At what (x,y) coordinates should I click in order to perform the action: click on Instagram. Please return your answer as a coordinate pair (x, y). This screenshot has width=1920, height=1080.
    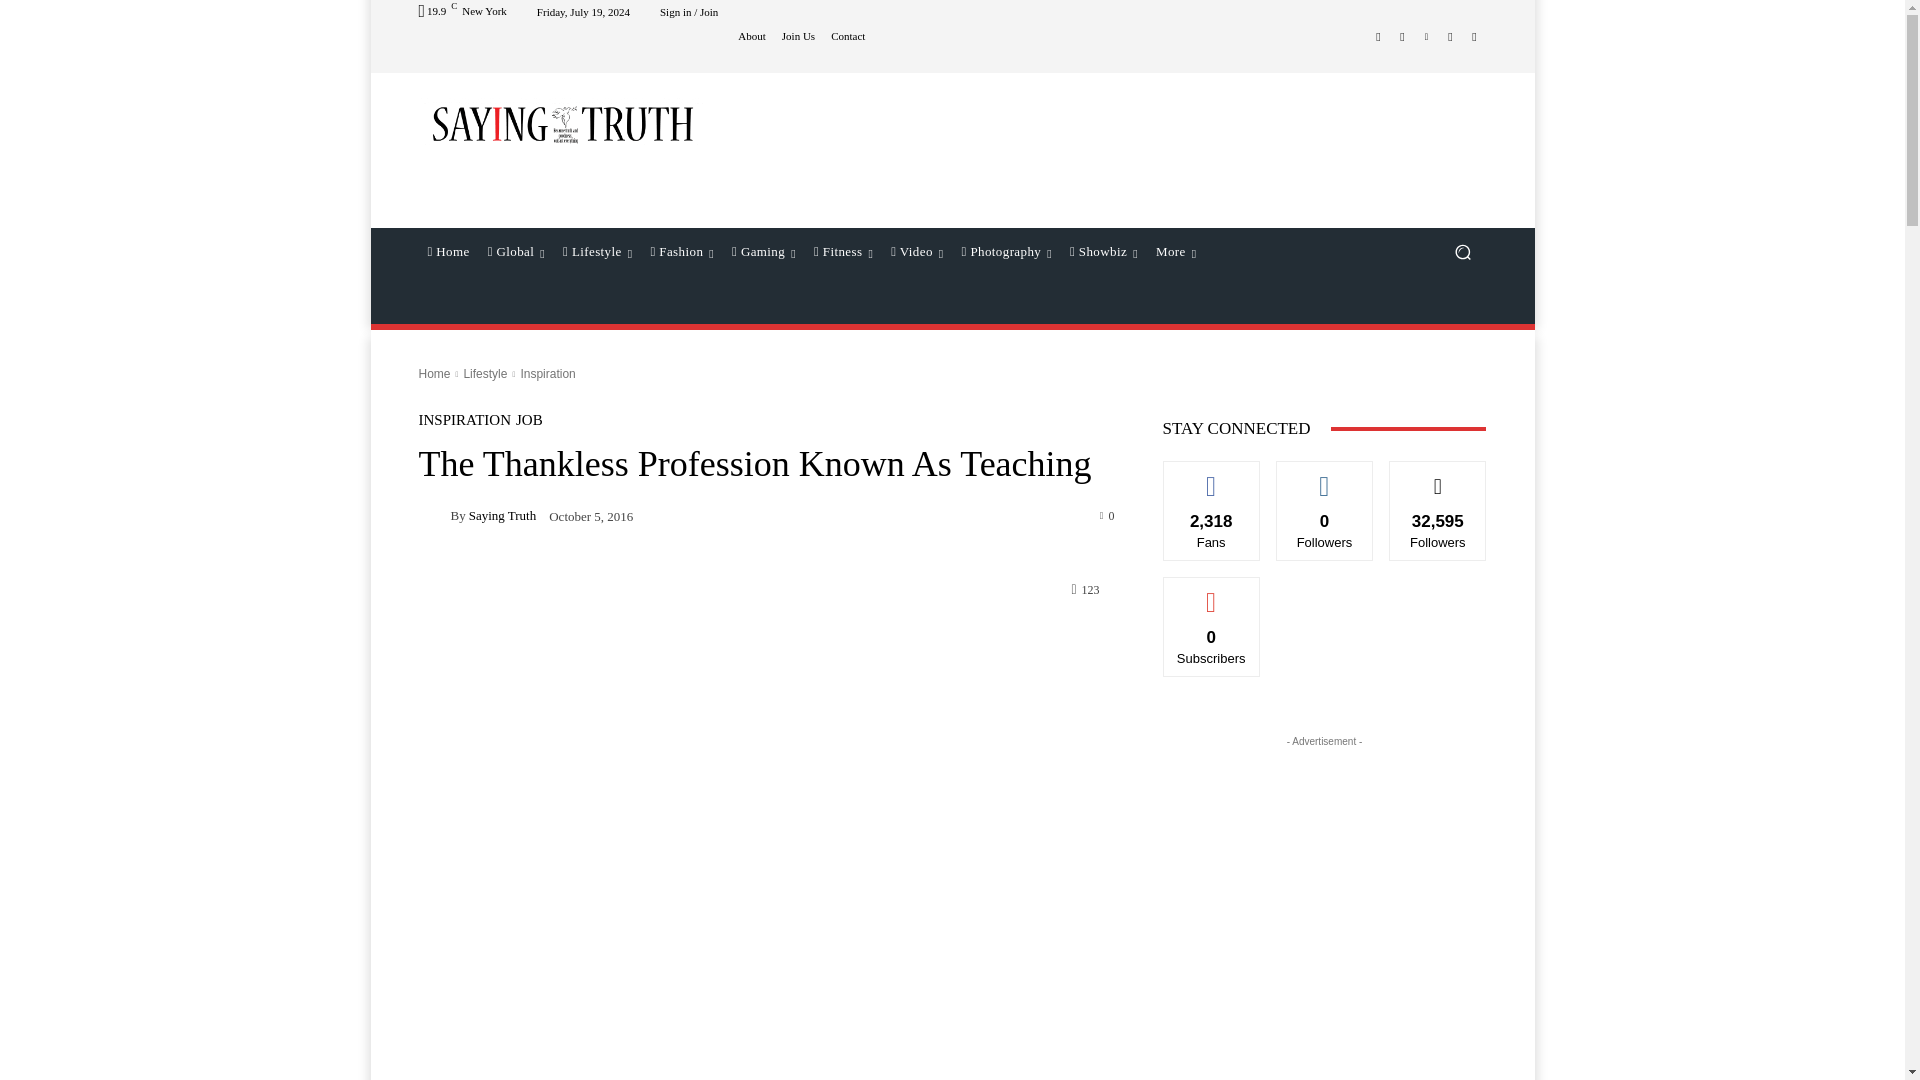
    Looking at the image, I should click on (1402, 35).